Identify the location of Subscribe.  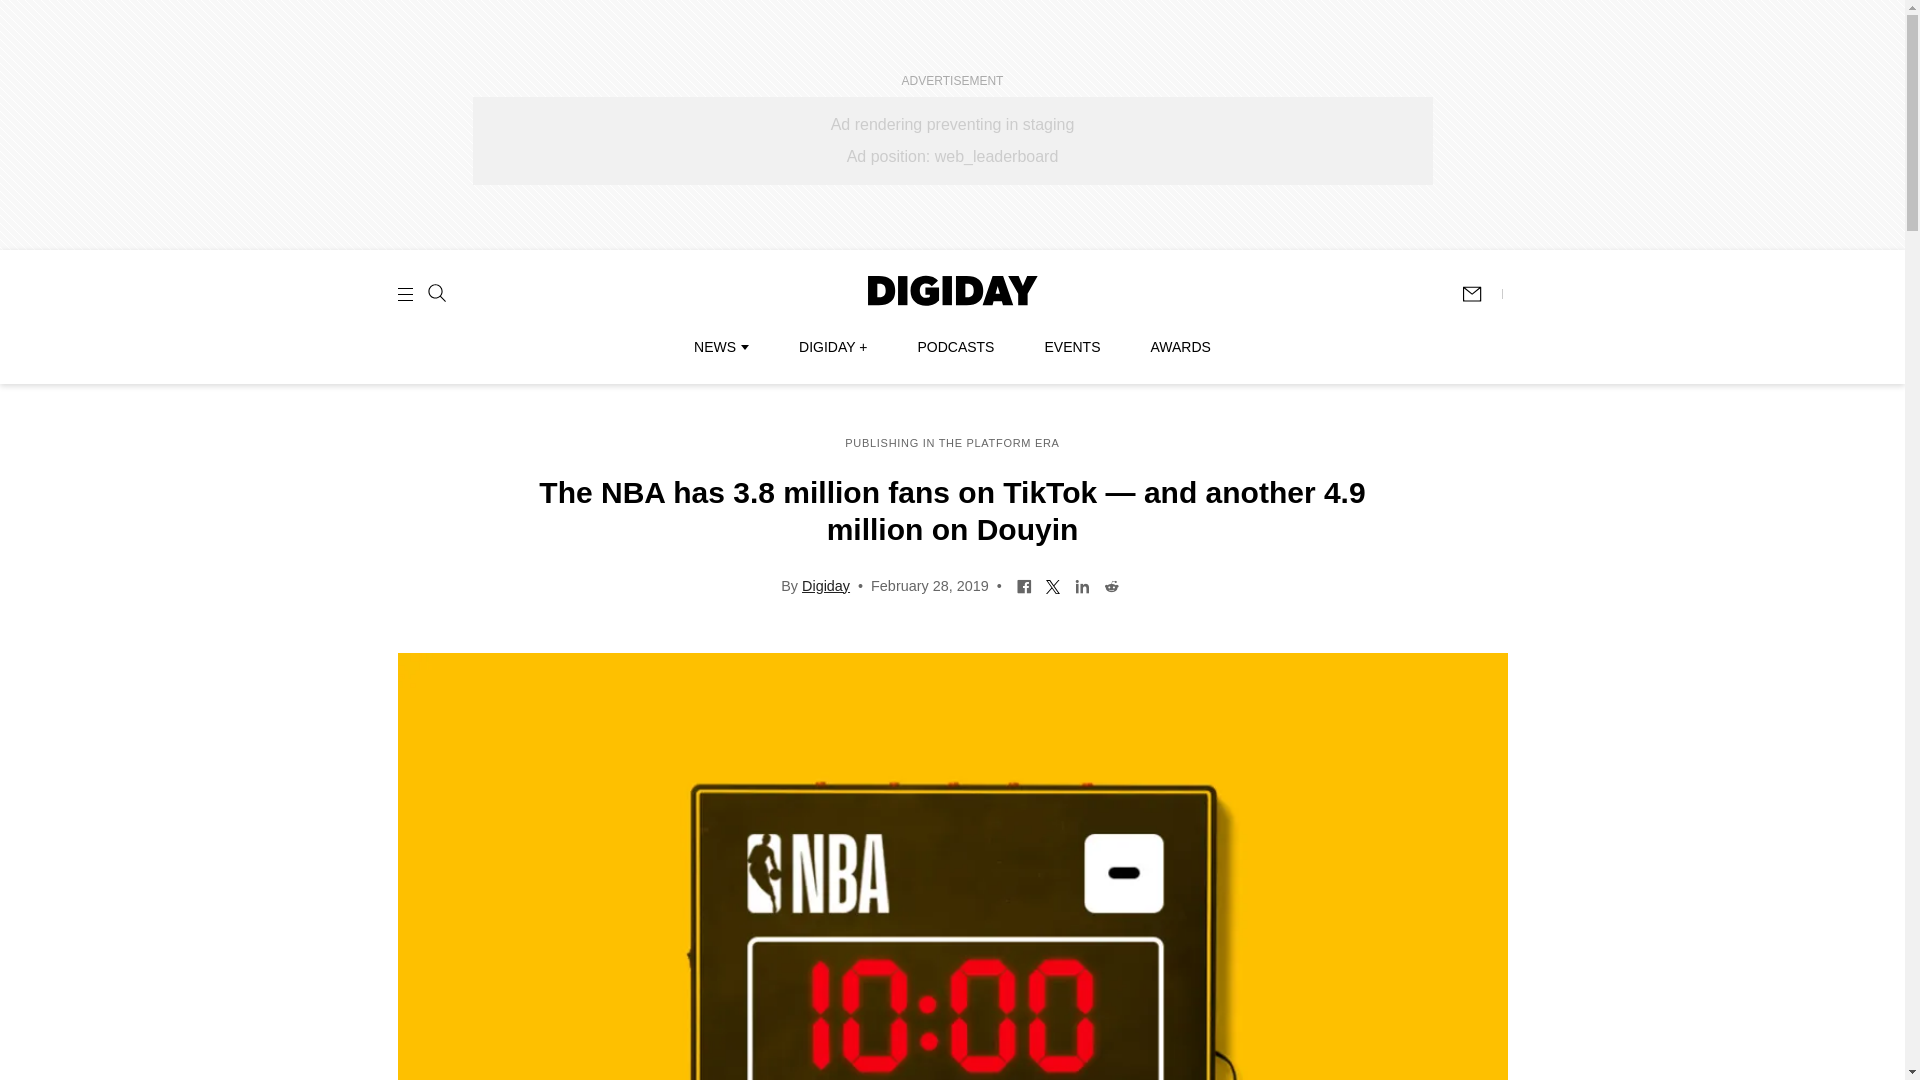
(1481, 294).